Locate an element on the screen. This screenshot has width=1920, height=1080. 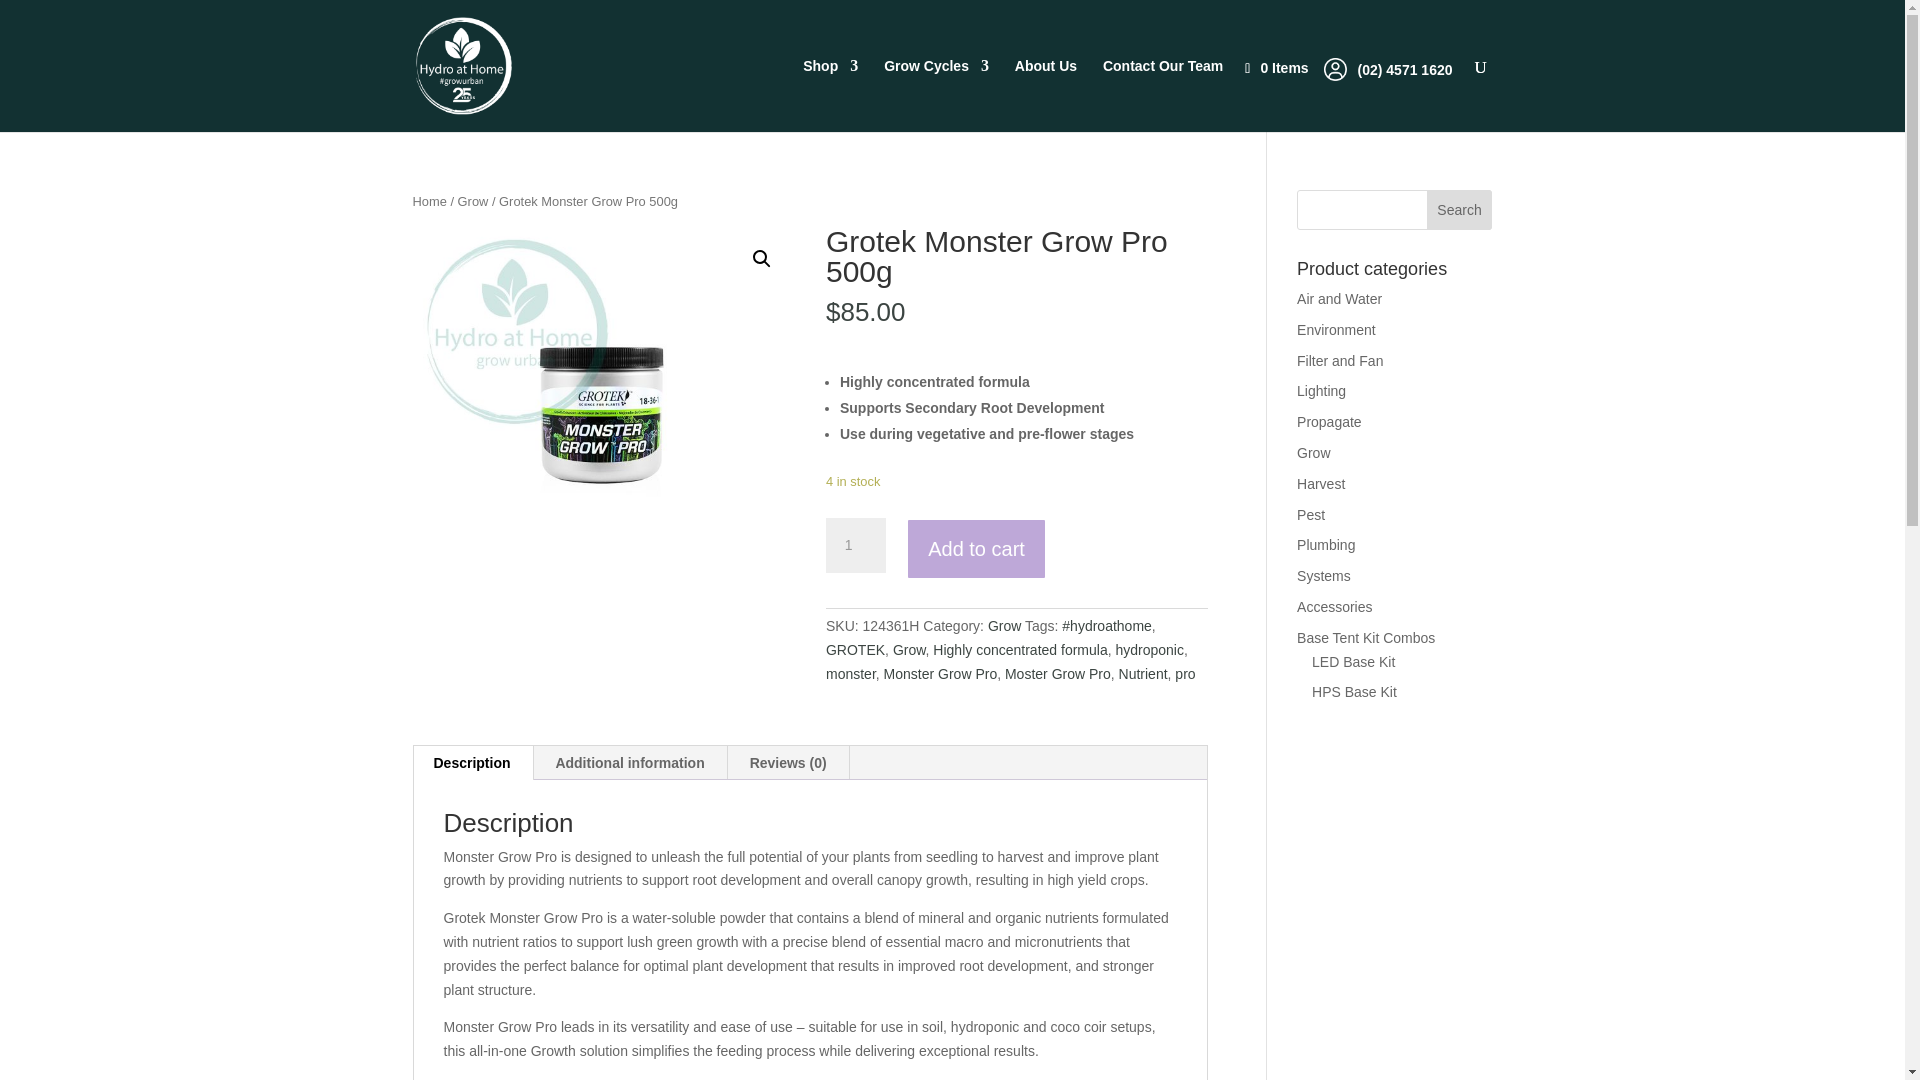
Grow Cycles is located at coordinates (936, 95).